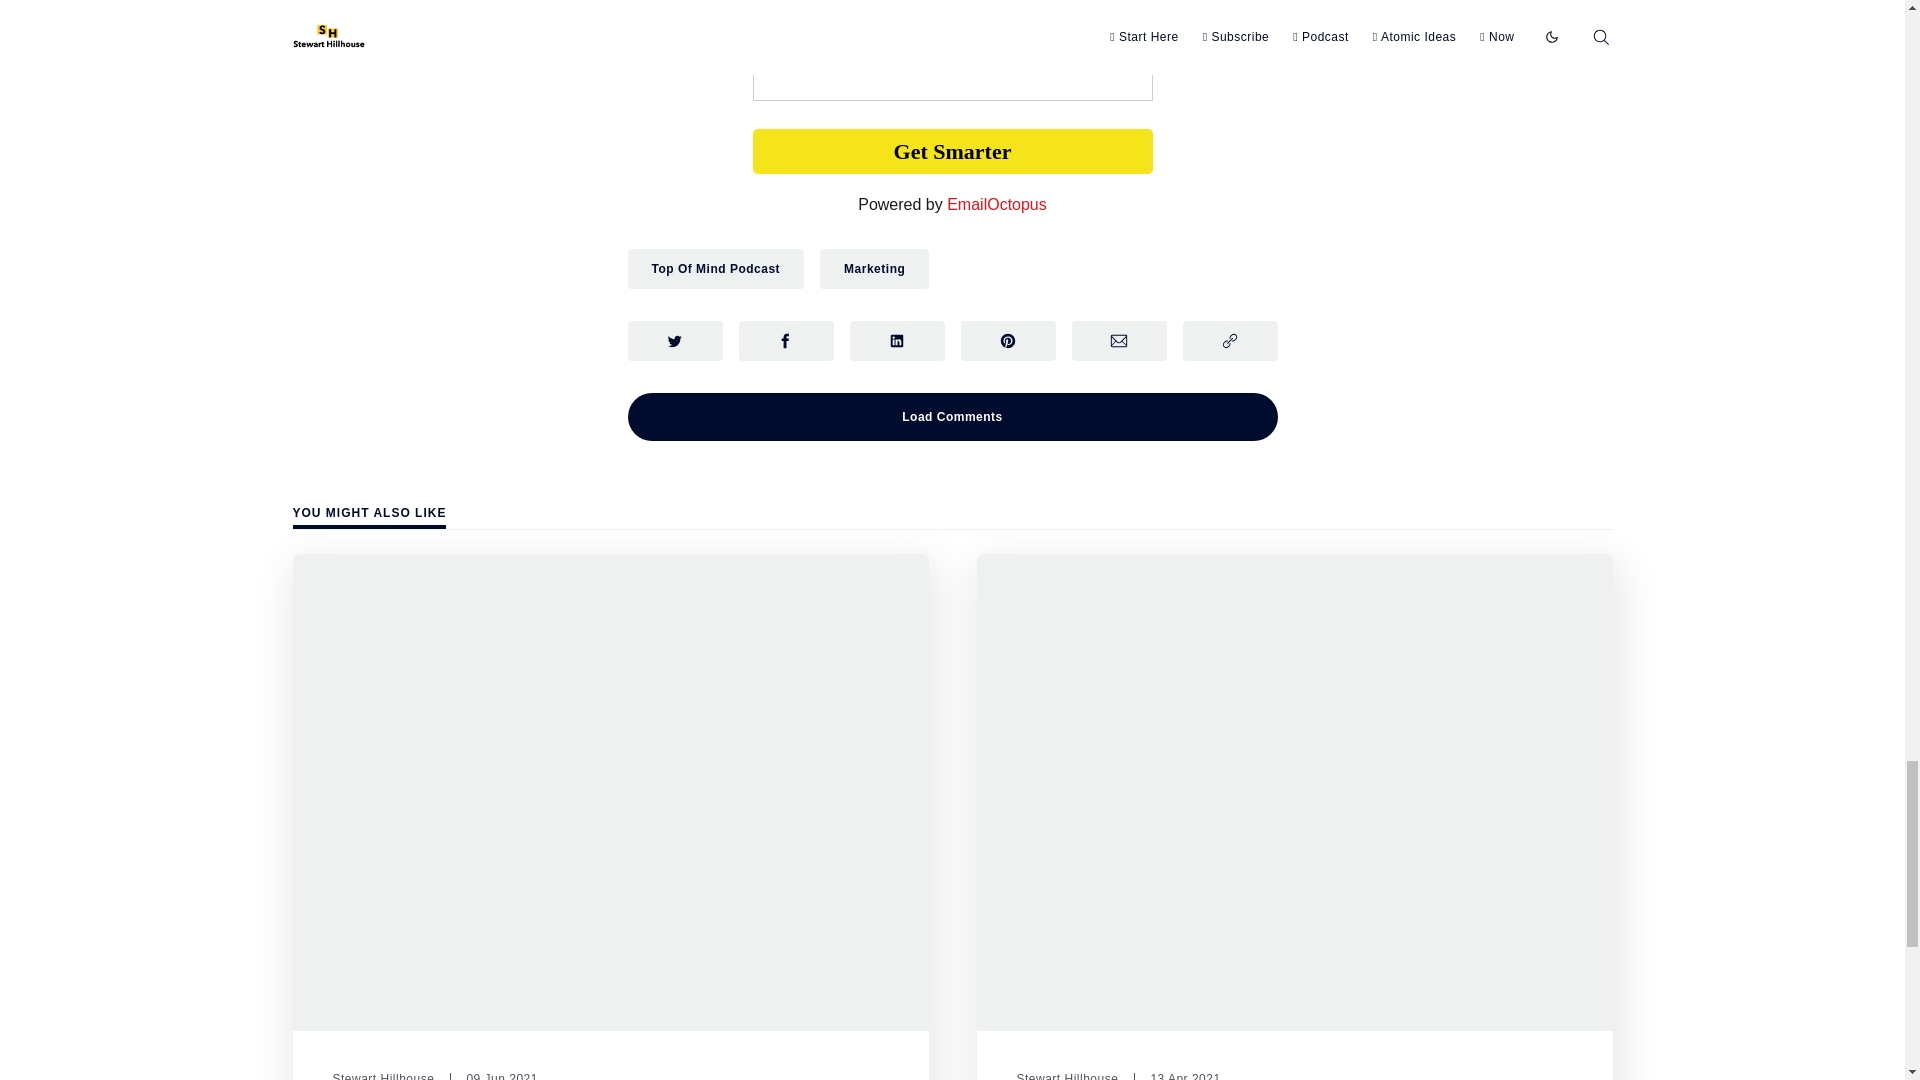 This screenshot has width=1920, height=1080. What do you see at coordinates (1176, 1076) in the screenshot?
I see `13 April 2021` at bounding box center [1176, 1076].